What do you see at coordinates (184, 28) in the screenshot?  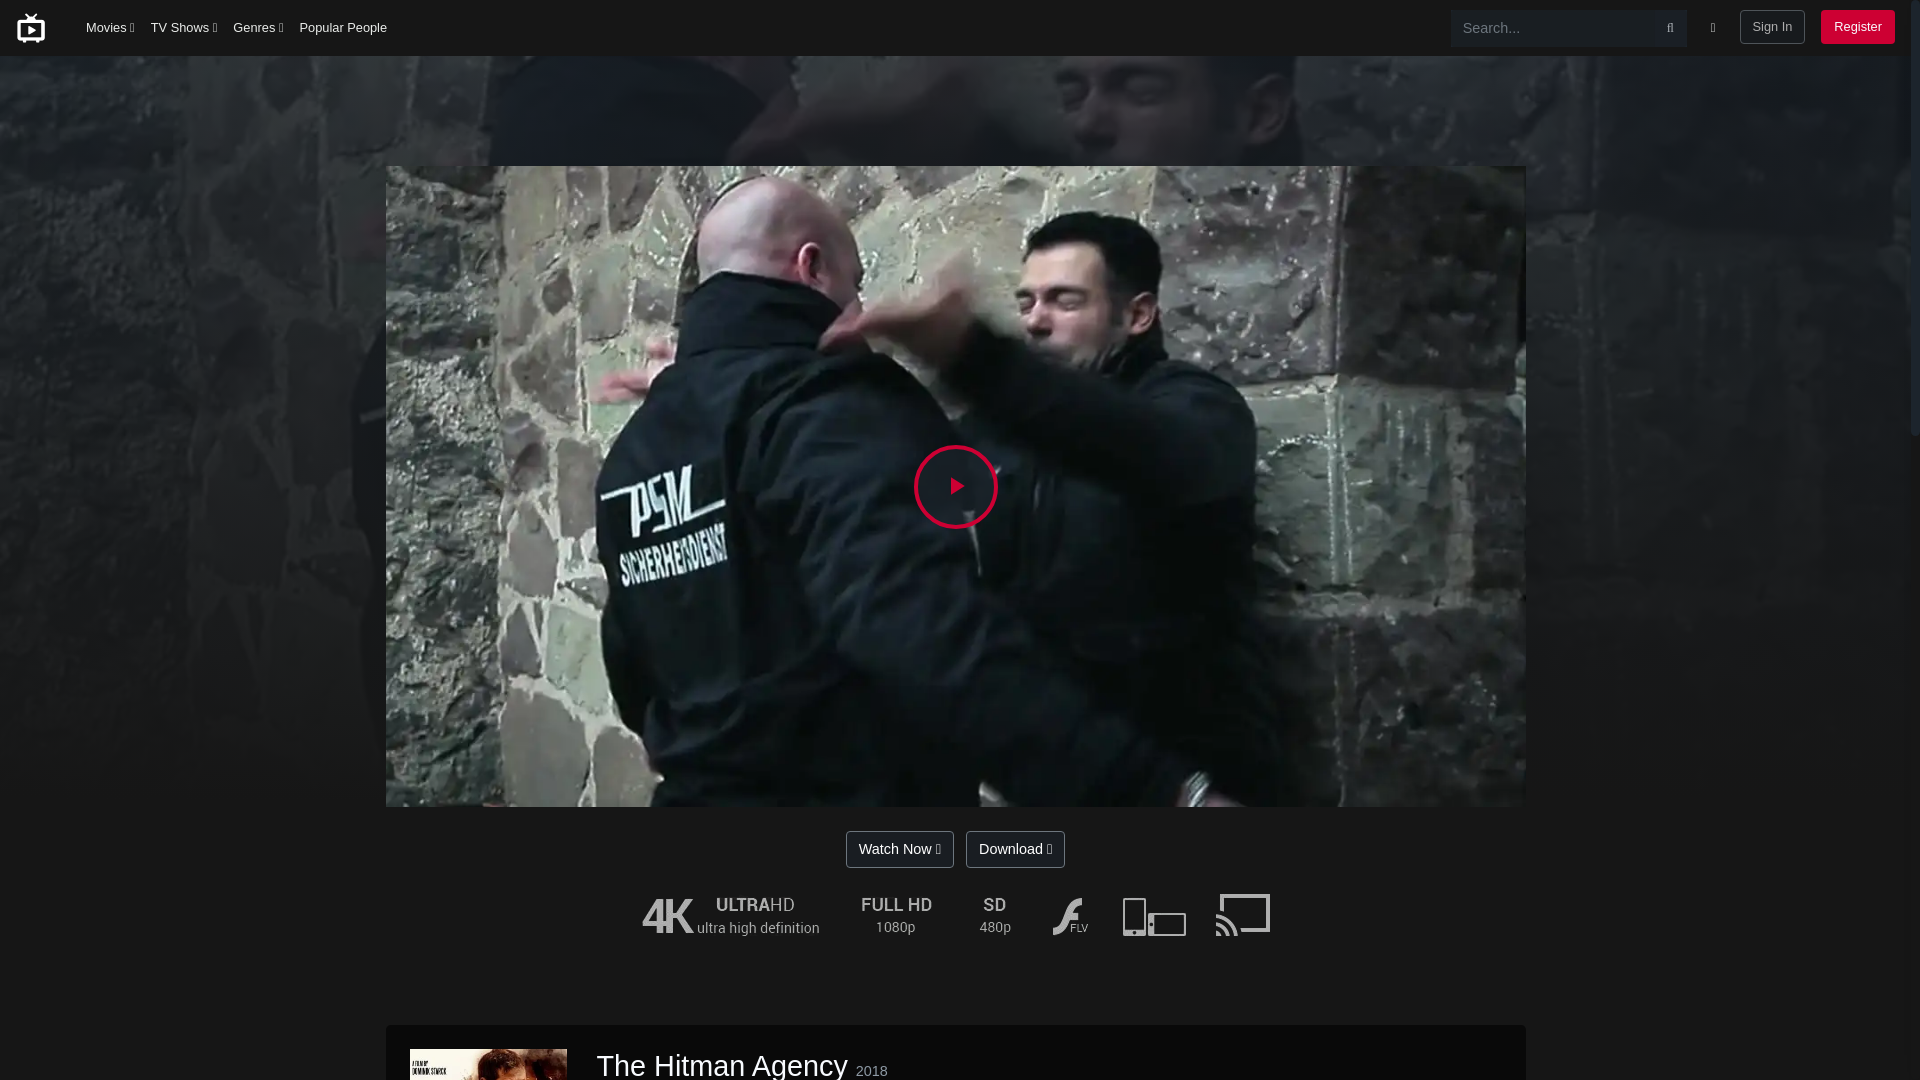 I see `TV Shows` at bounding box center [184, 28].